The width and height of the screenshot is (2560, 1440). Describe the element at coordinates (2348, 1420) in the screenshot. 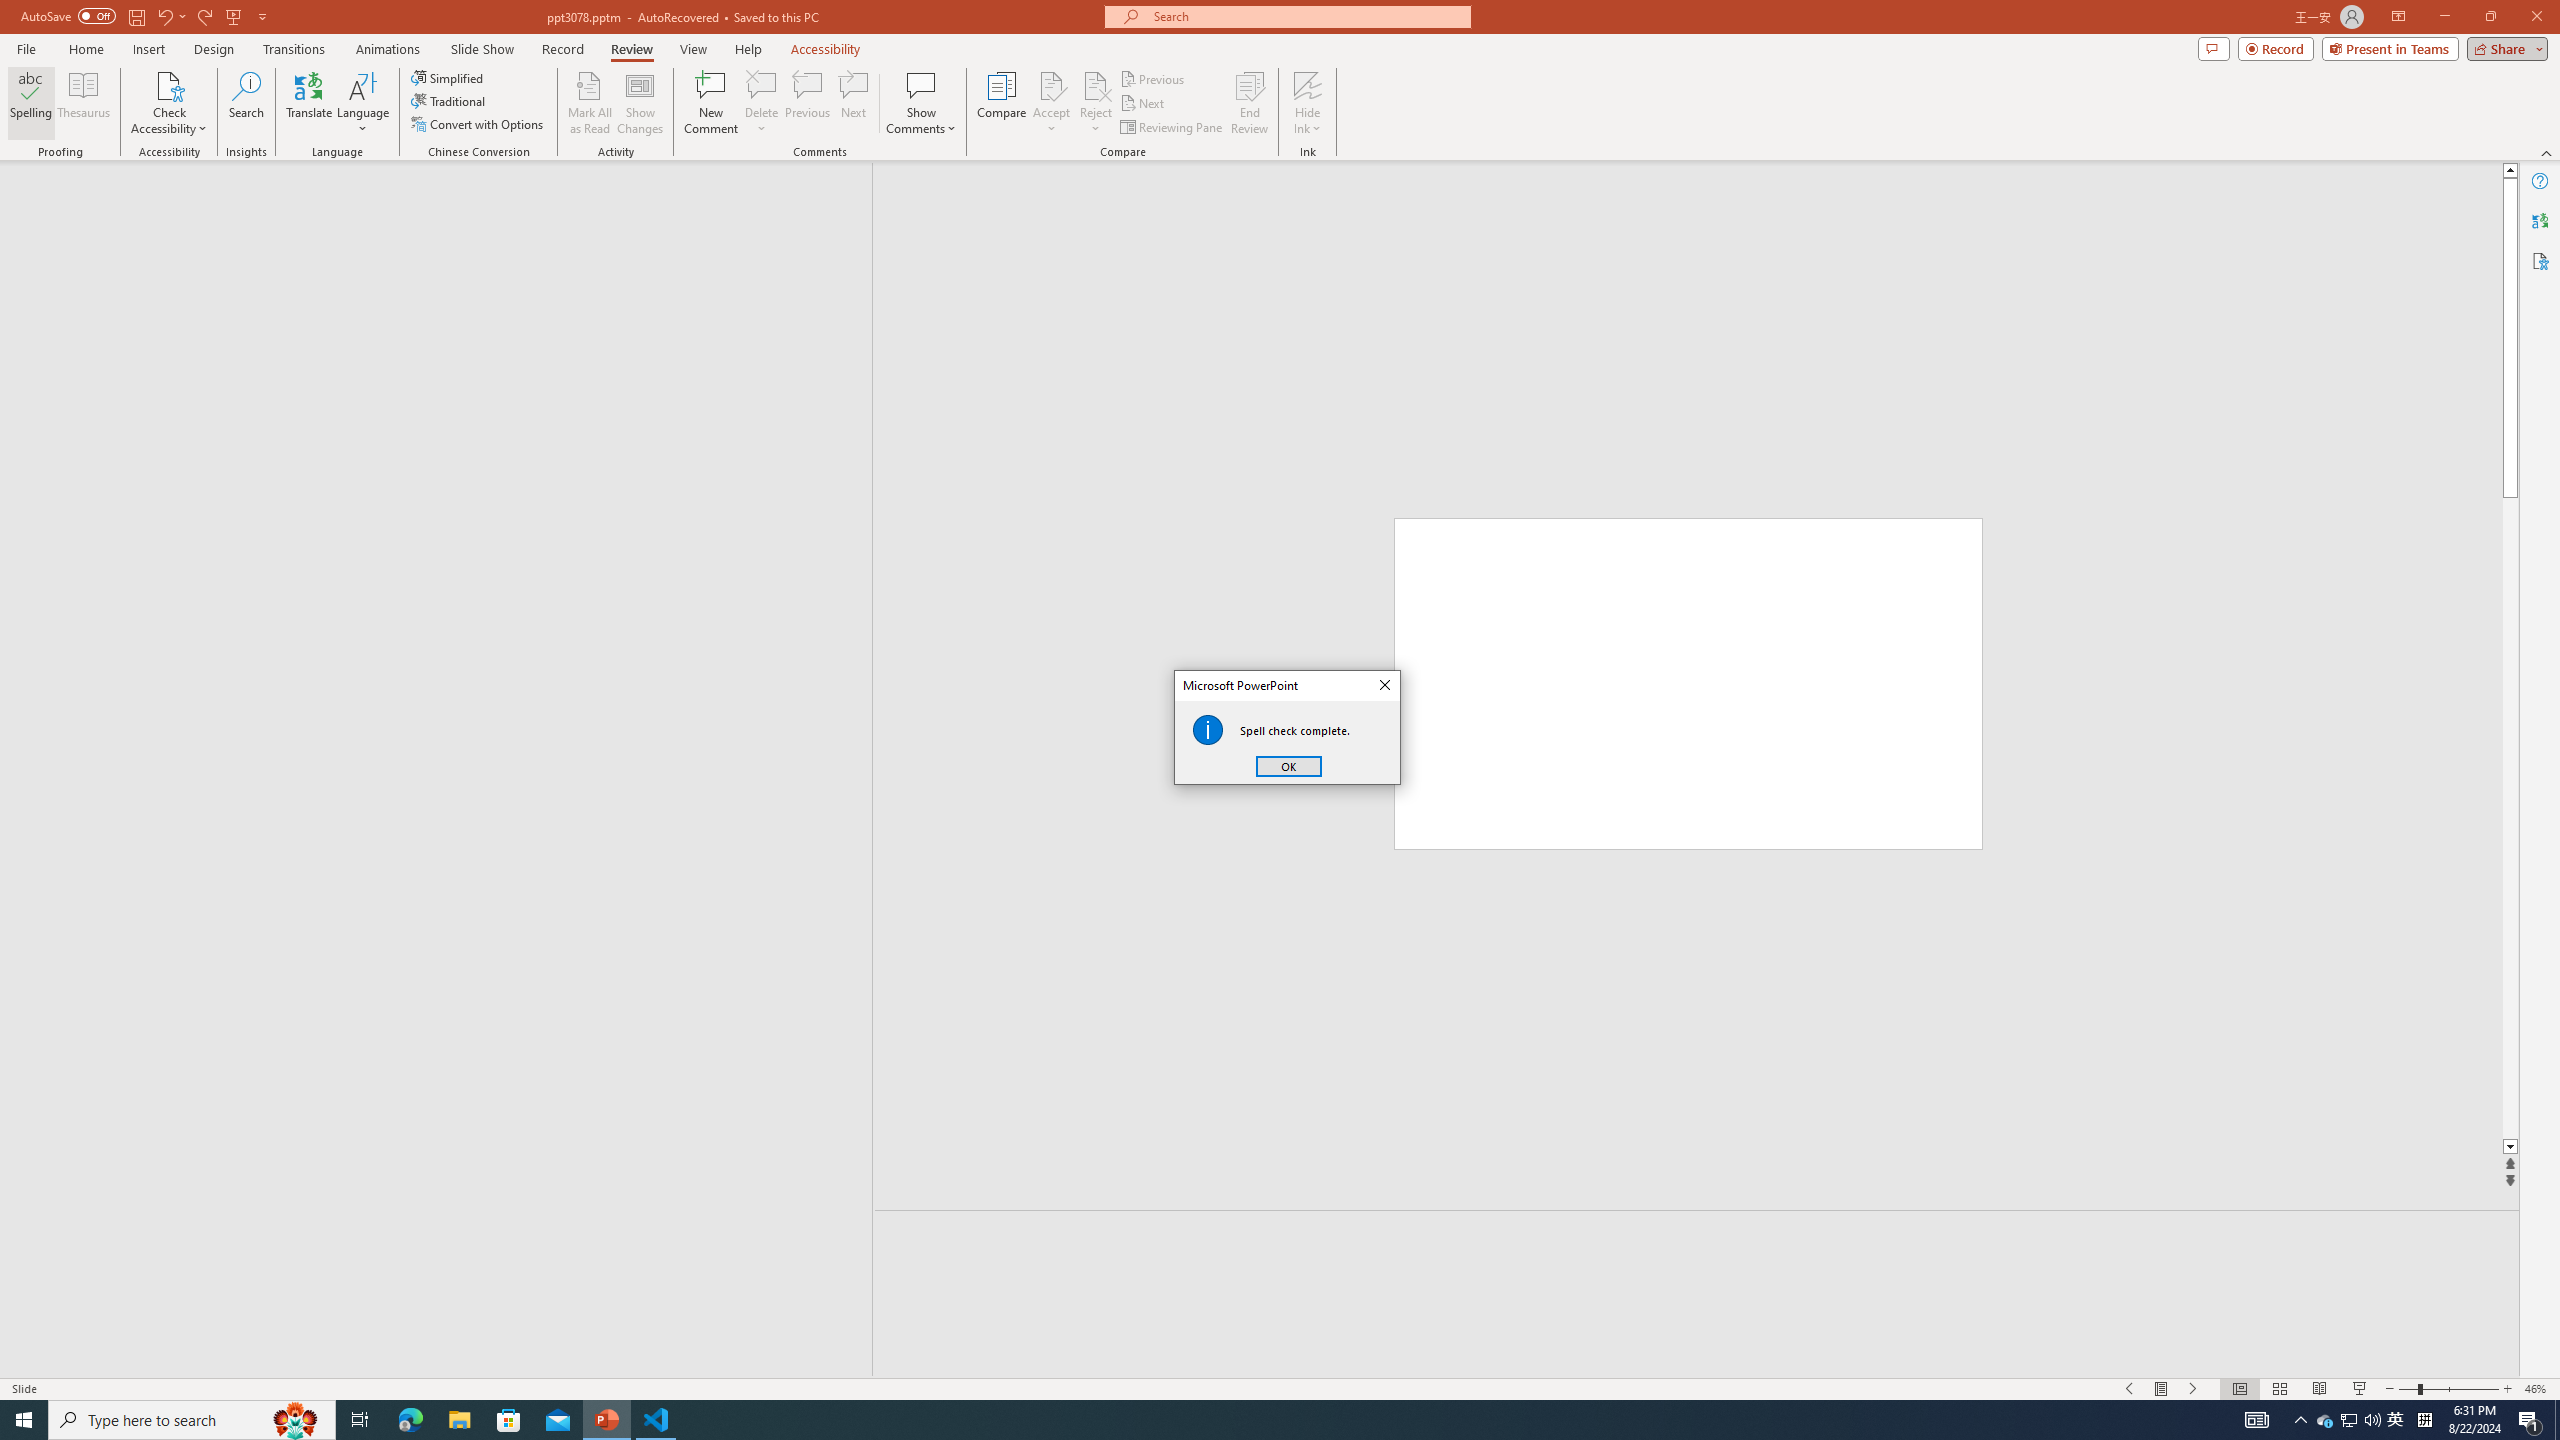

I see `Transitions` at that location.